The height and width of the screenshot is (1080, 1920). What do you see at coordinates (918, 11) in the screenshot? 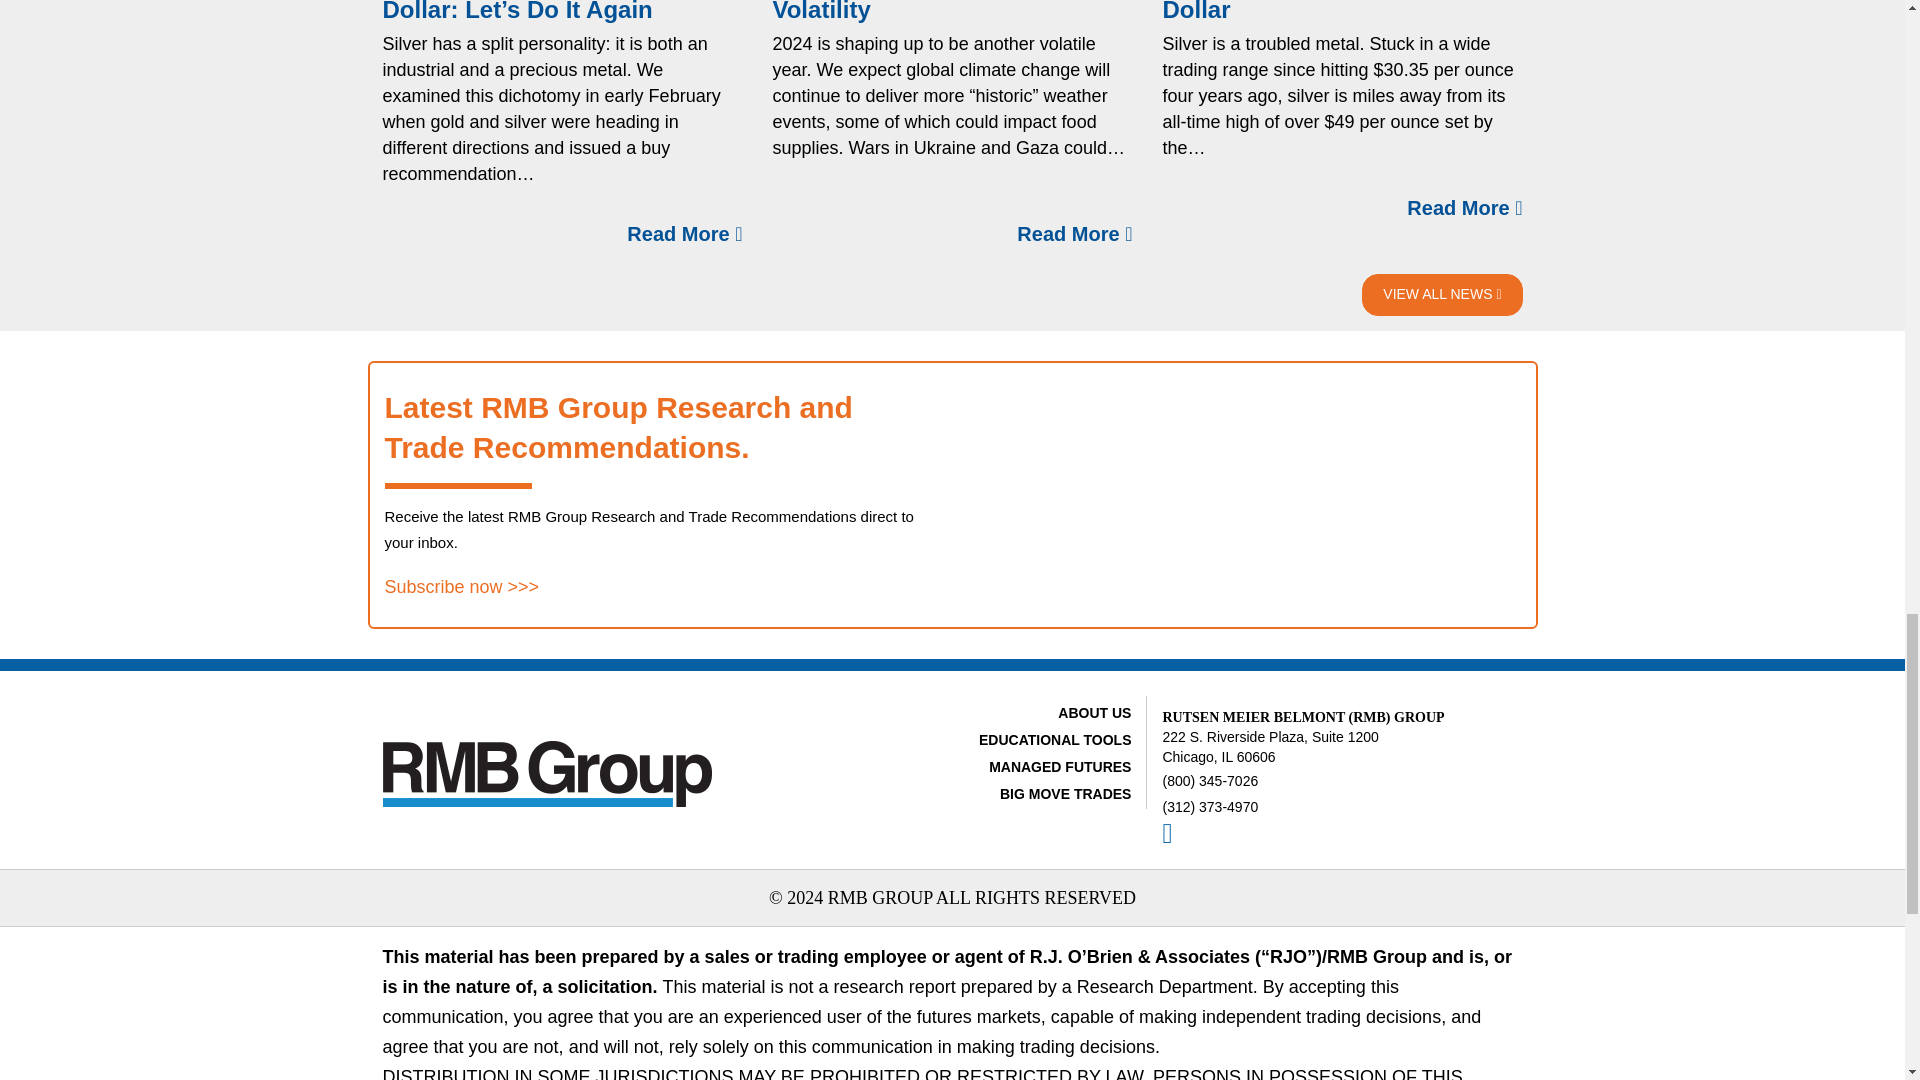
I see `Prepare Your Portfolio for Volatility` at bounding box center [918, 11].